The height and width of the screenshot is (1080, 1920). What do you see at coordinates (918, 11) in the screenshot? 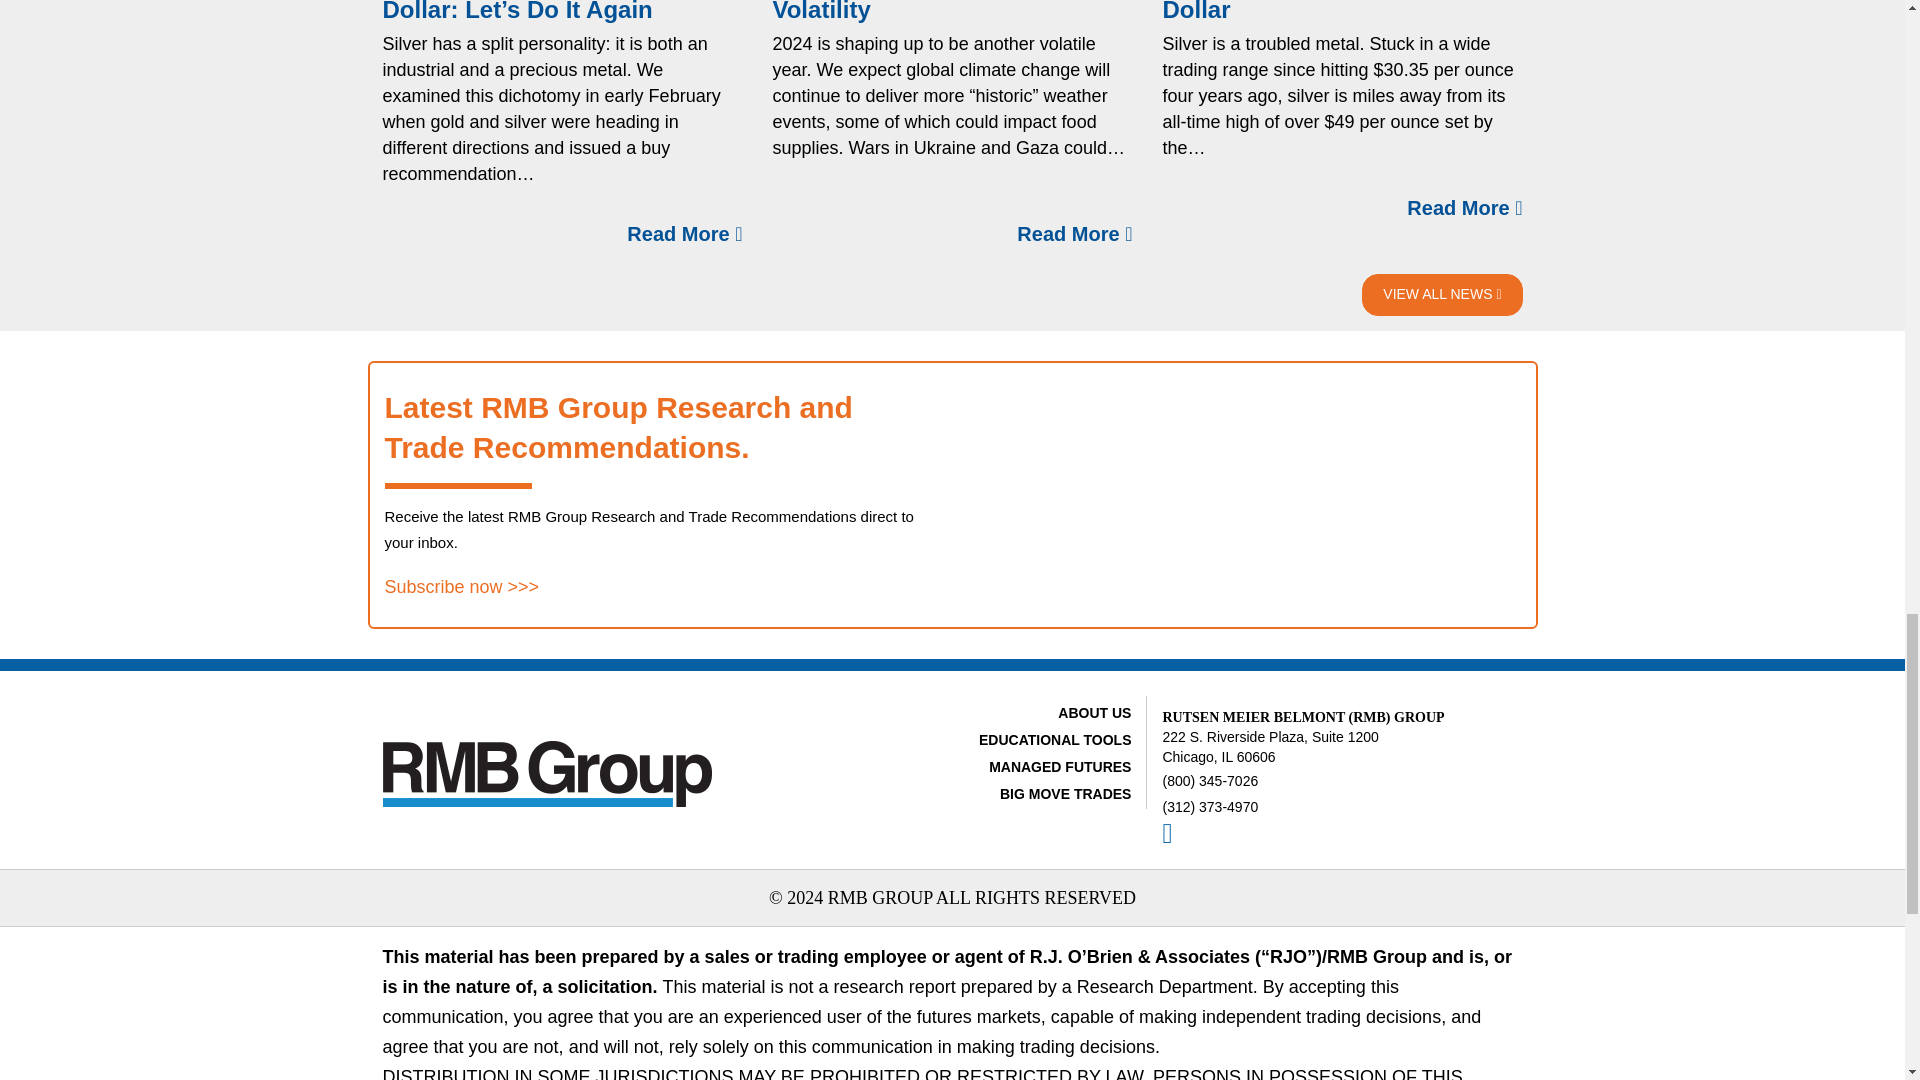
I see `Prepare Your Portfolio for Volatility` at bounding box center [918, 11].